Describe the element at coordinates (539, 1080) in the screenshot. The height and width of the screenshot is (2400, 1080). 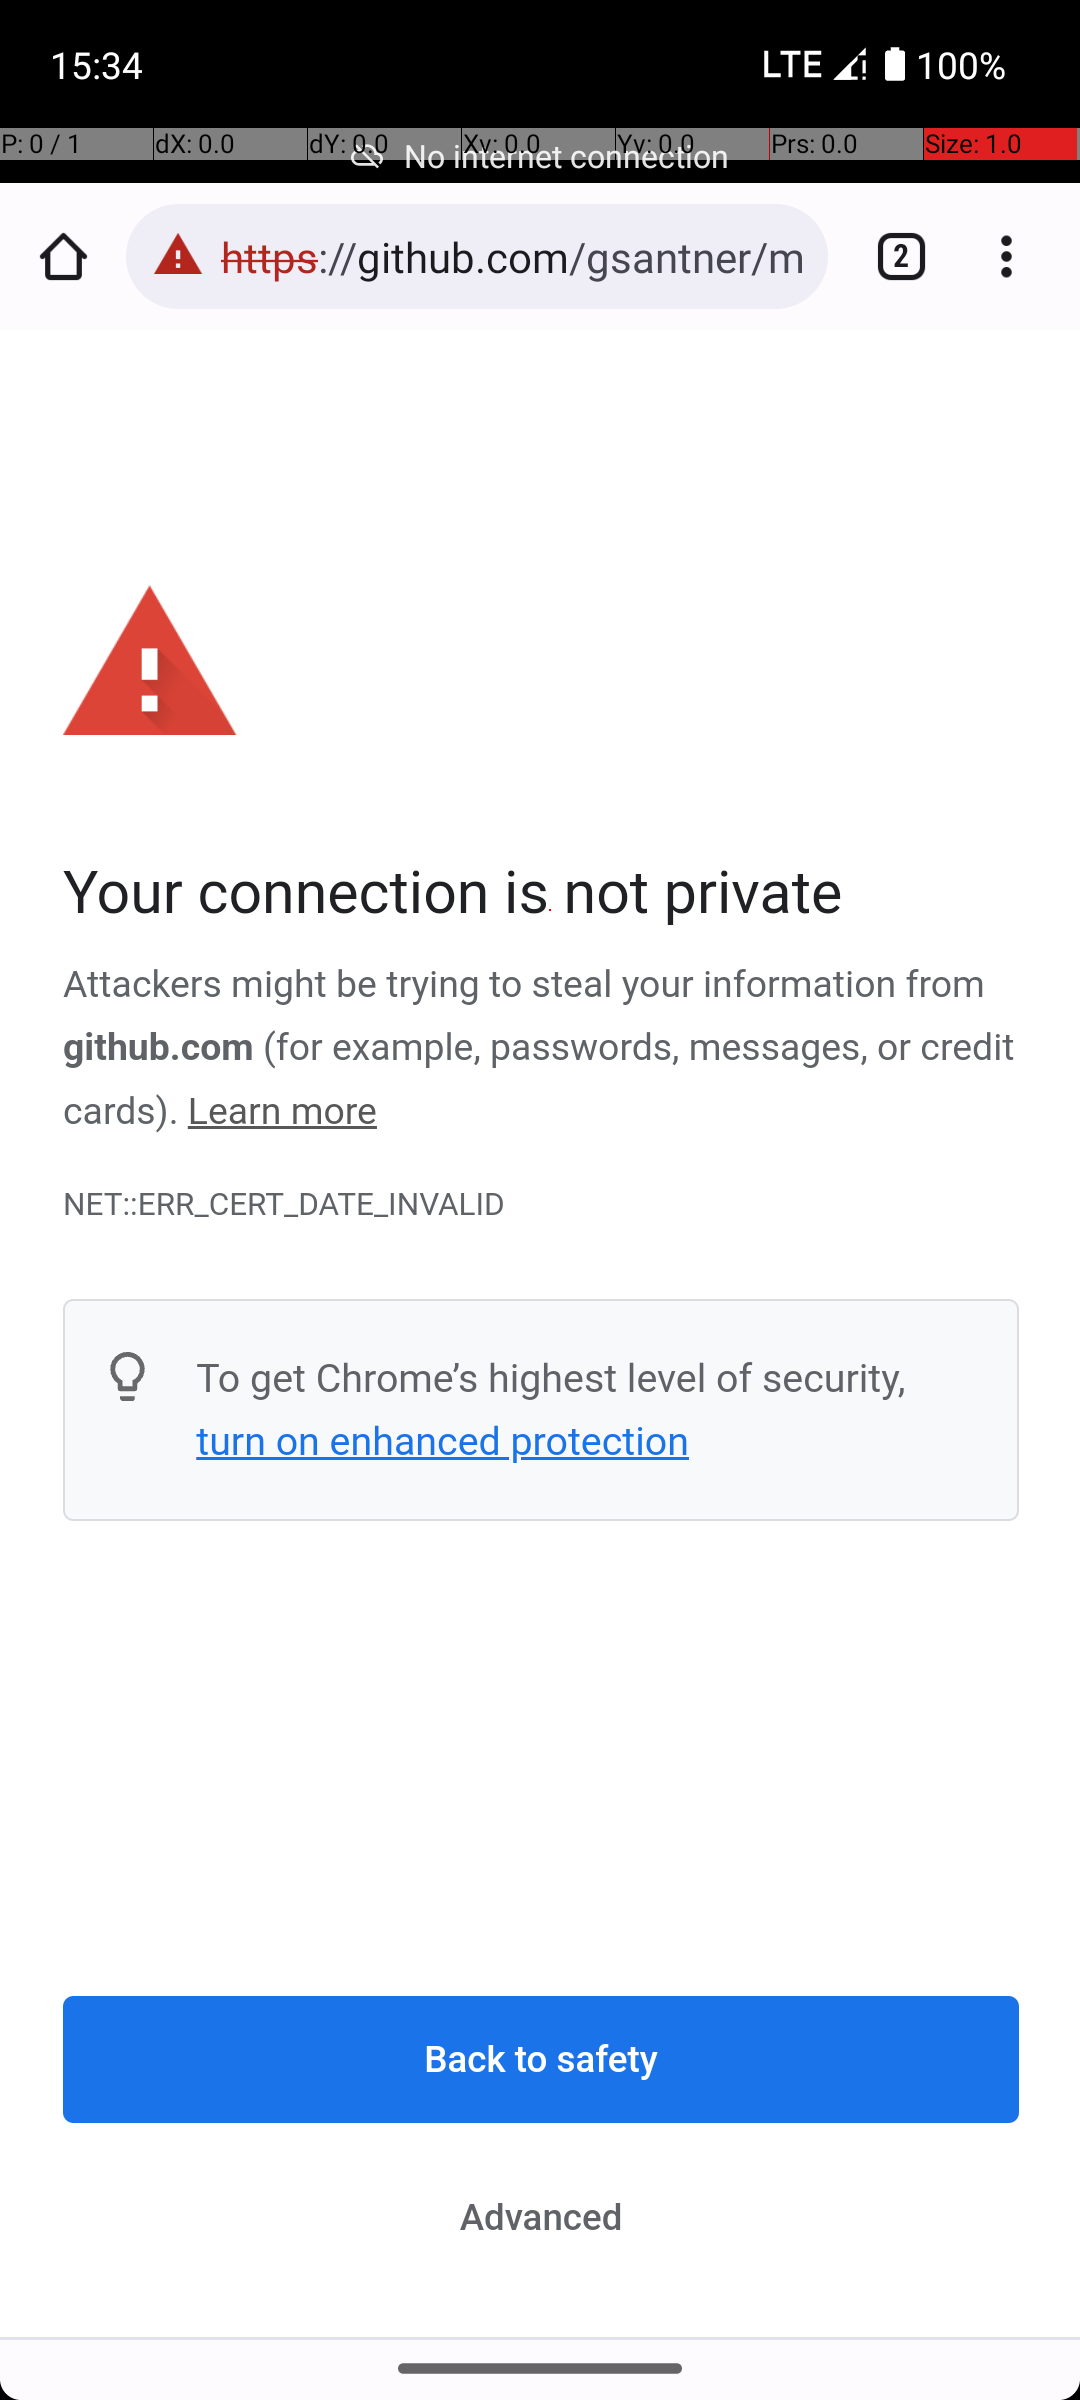
I see ` (for example, passwords, messages, or credit cards). ` at that location.